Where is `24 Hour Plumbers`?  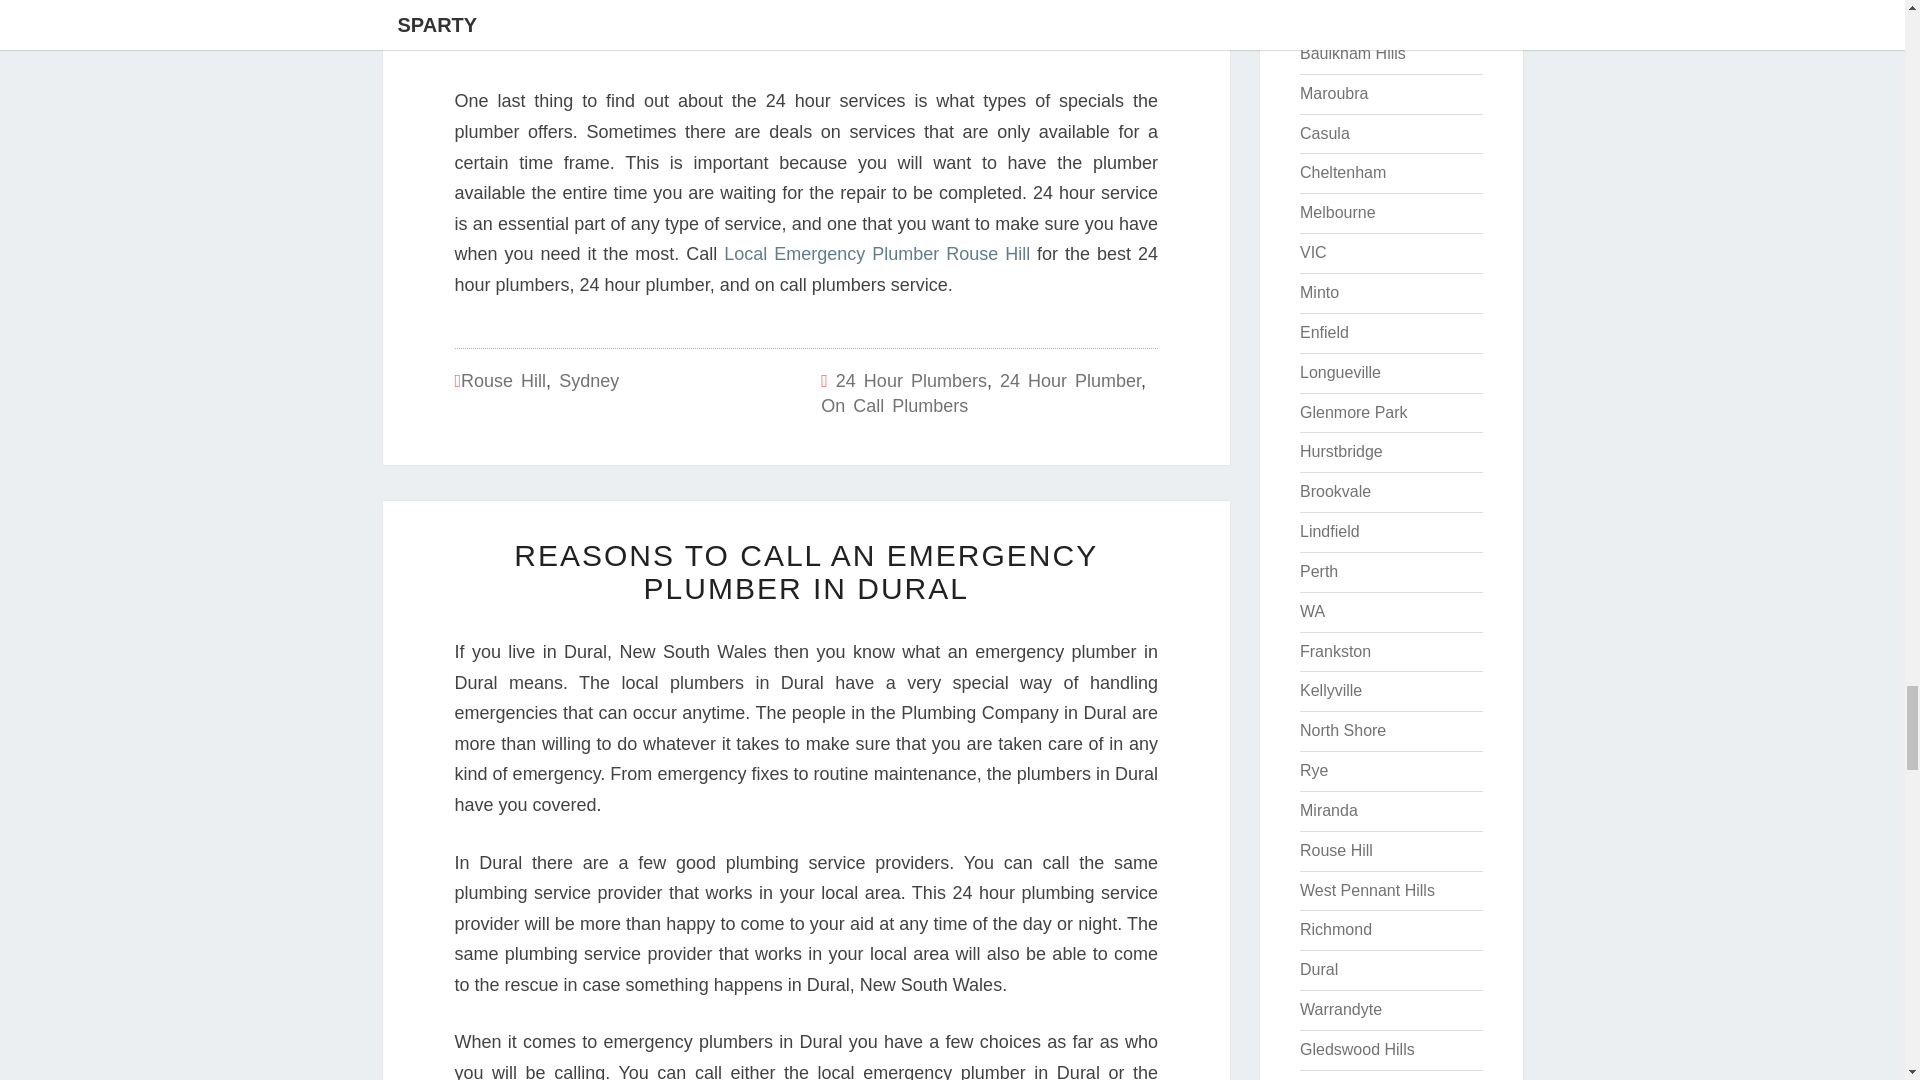 24 Hour Plumbers is located at coordinates (910, 380).